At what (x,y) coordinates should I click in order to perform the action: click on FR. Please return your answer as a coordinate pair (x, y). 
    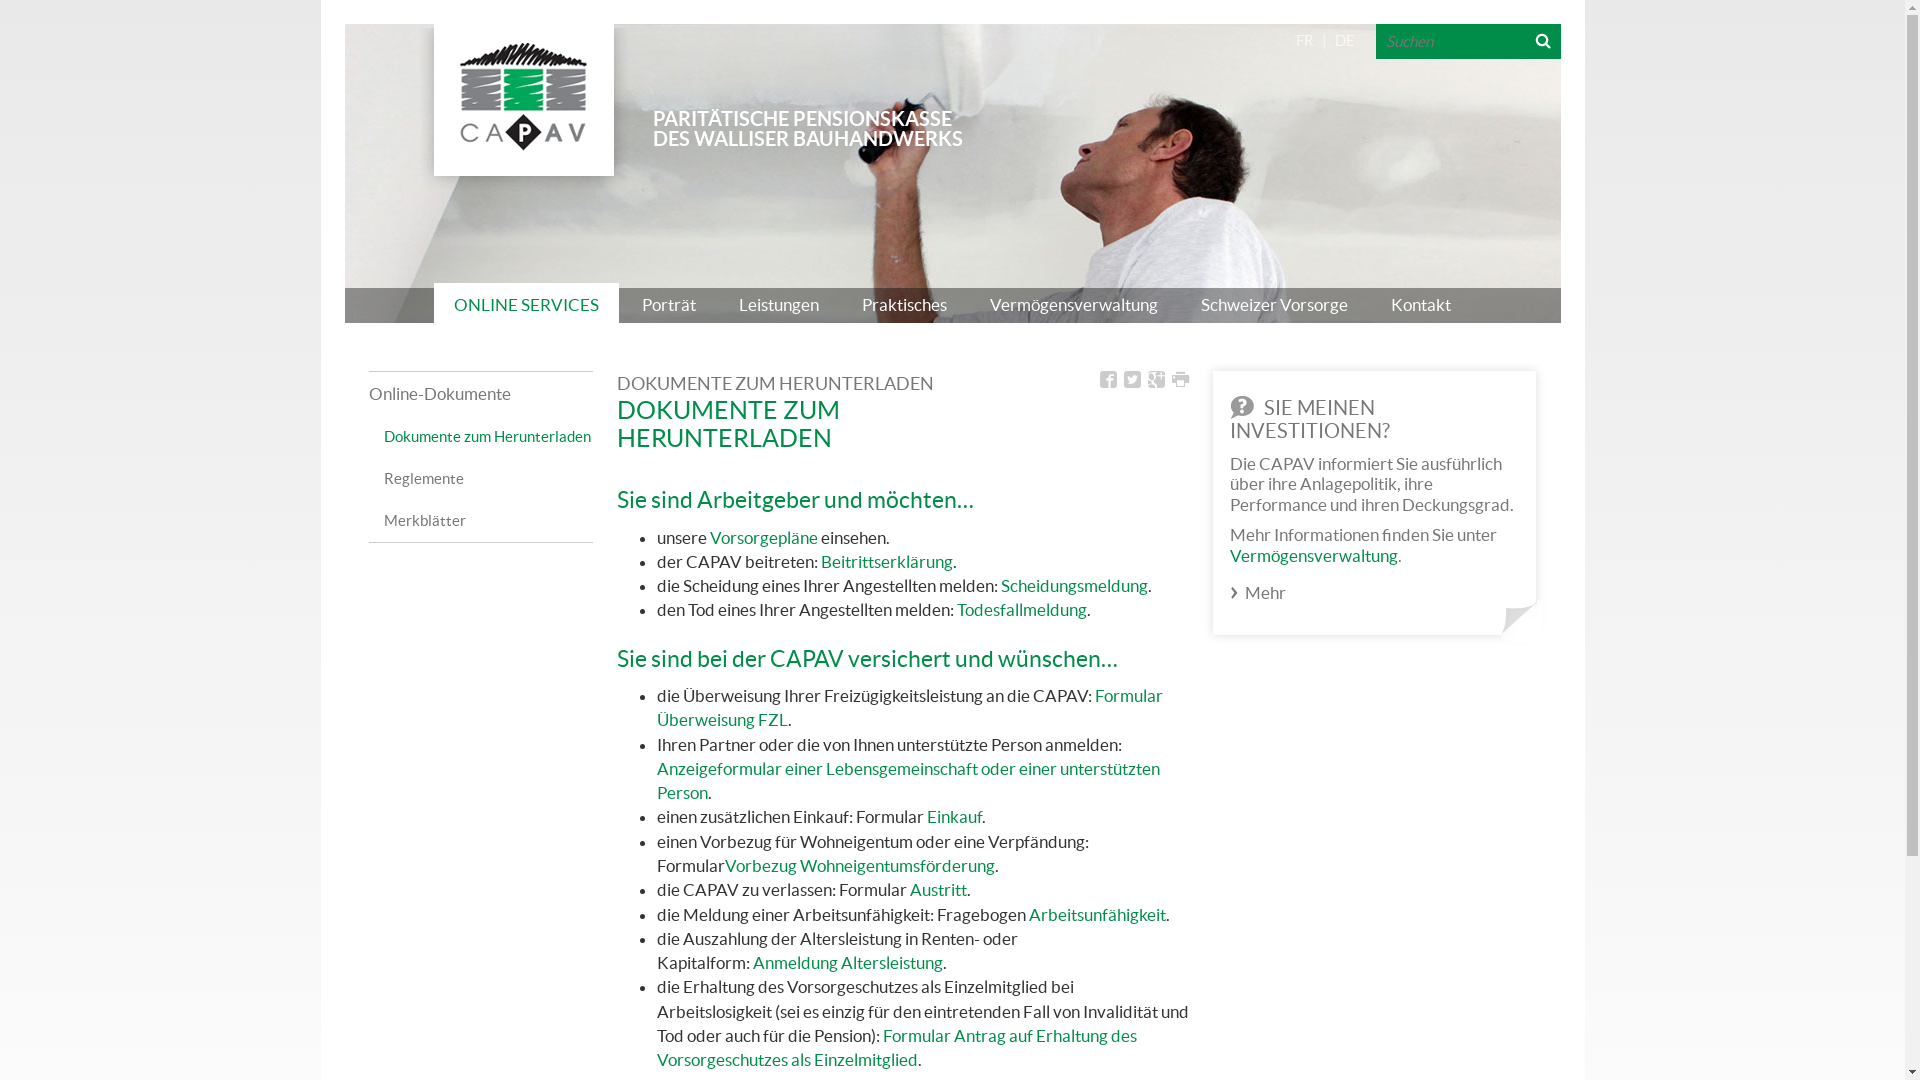
    Looking at the image, I should click on (1305, 40).